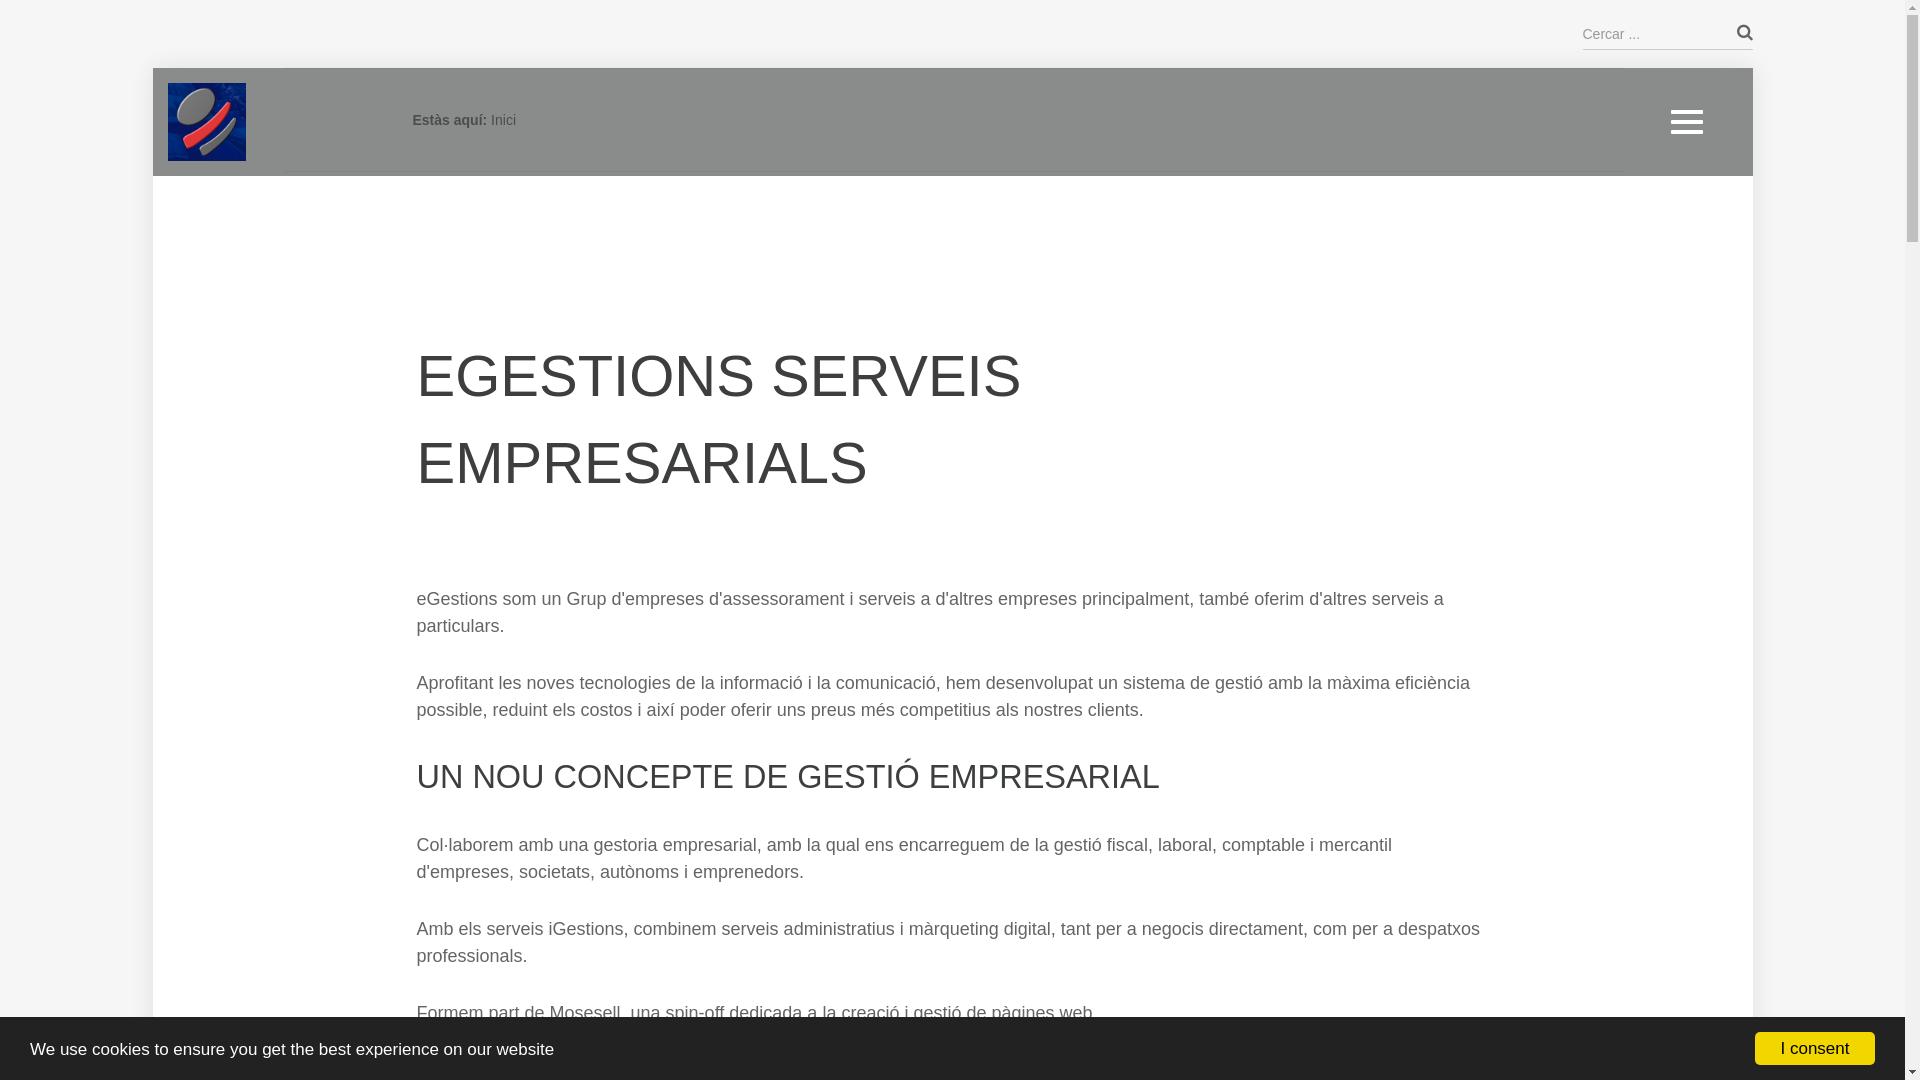 This screenshot has width=1920, height=1080. What do you see at coordinates (1724, 604) in the screenshot?
I see `Mosesell Serveis web` at bounding box center [1724, 604].